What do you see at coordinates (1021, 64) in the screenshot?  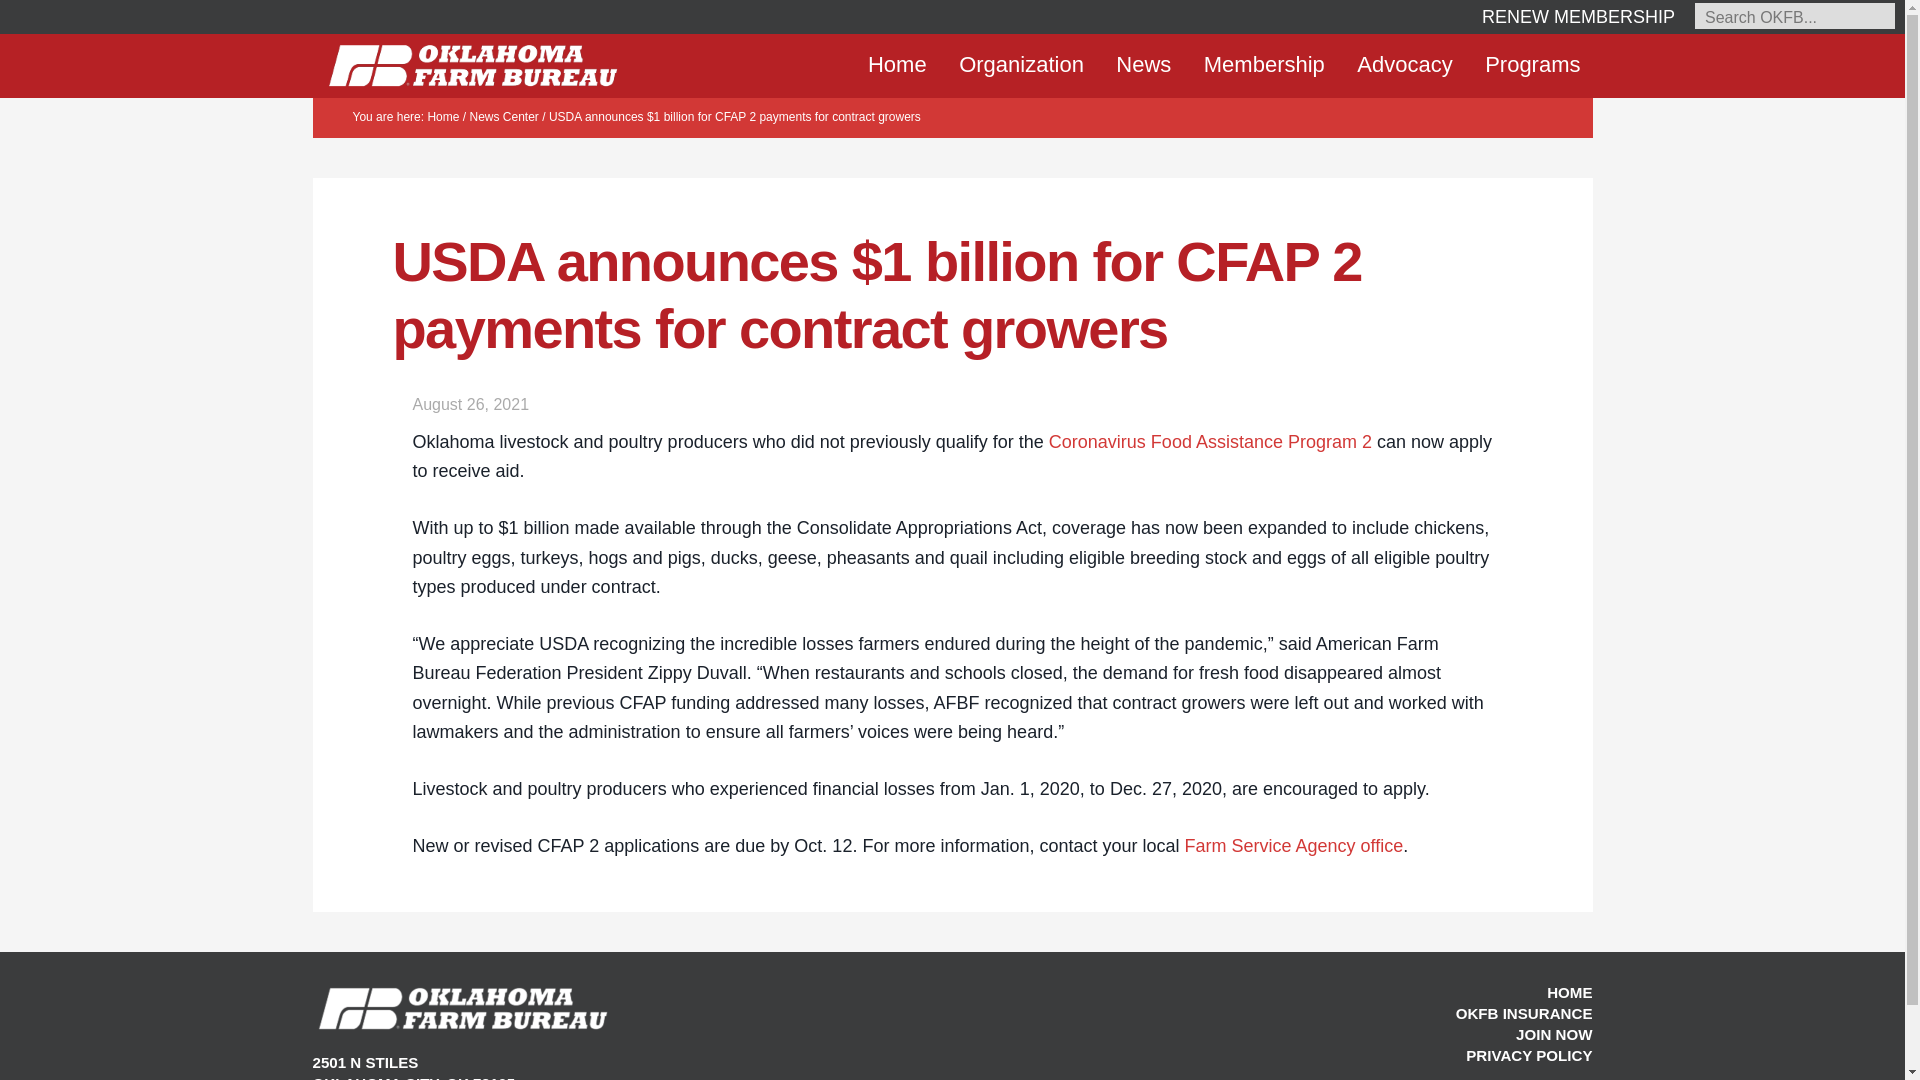 I see `Organization` at bounding box center [1021, 64].